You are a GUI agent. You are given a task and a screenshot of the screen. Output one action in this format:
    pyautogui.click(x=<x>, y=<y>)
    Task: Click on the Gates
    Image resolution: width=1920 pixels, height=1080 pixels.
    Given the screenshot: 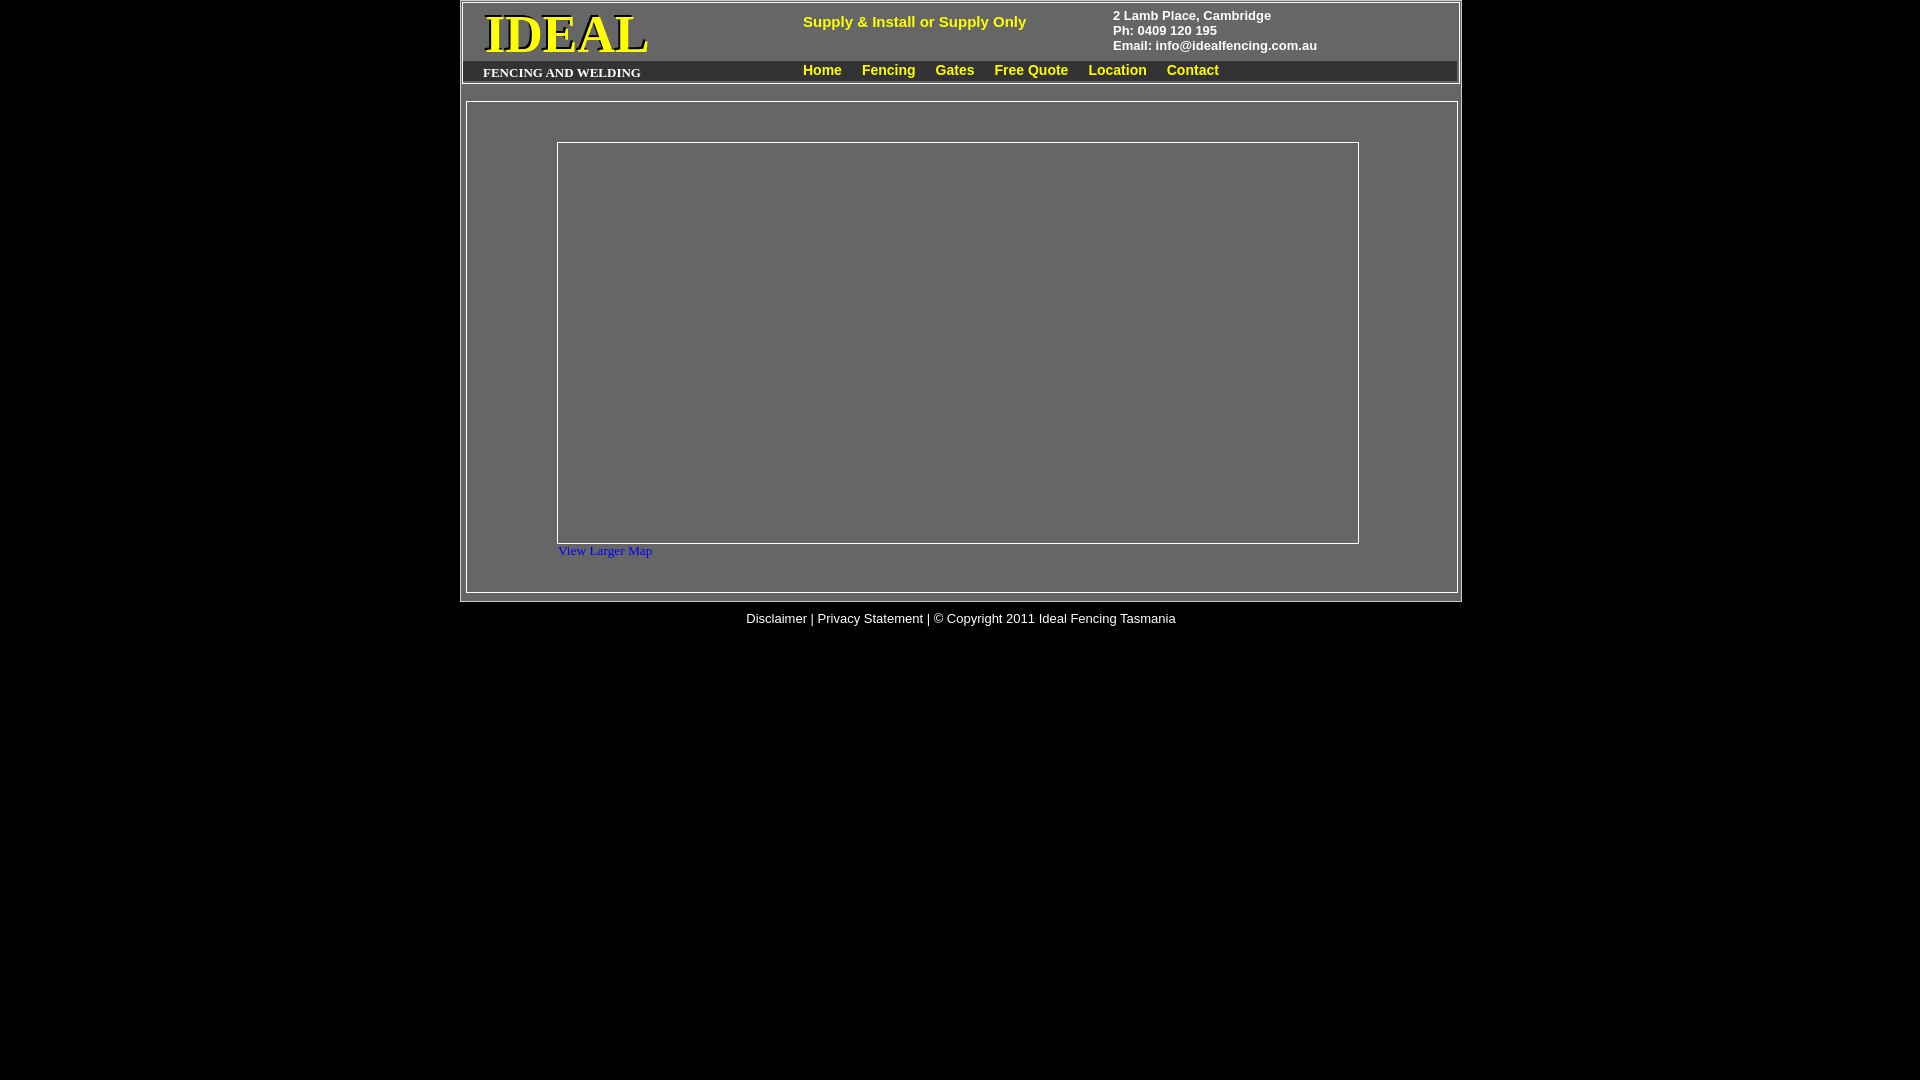 What is the action you would take?
    pyautogui.click(x=956, y=70)
    